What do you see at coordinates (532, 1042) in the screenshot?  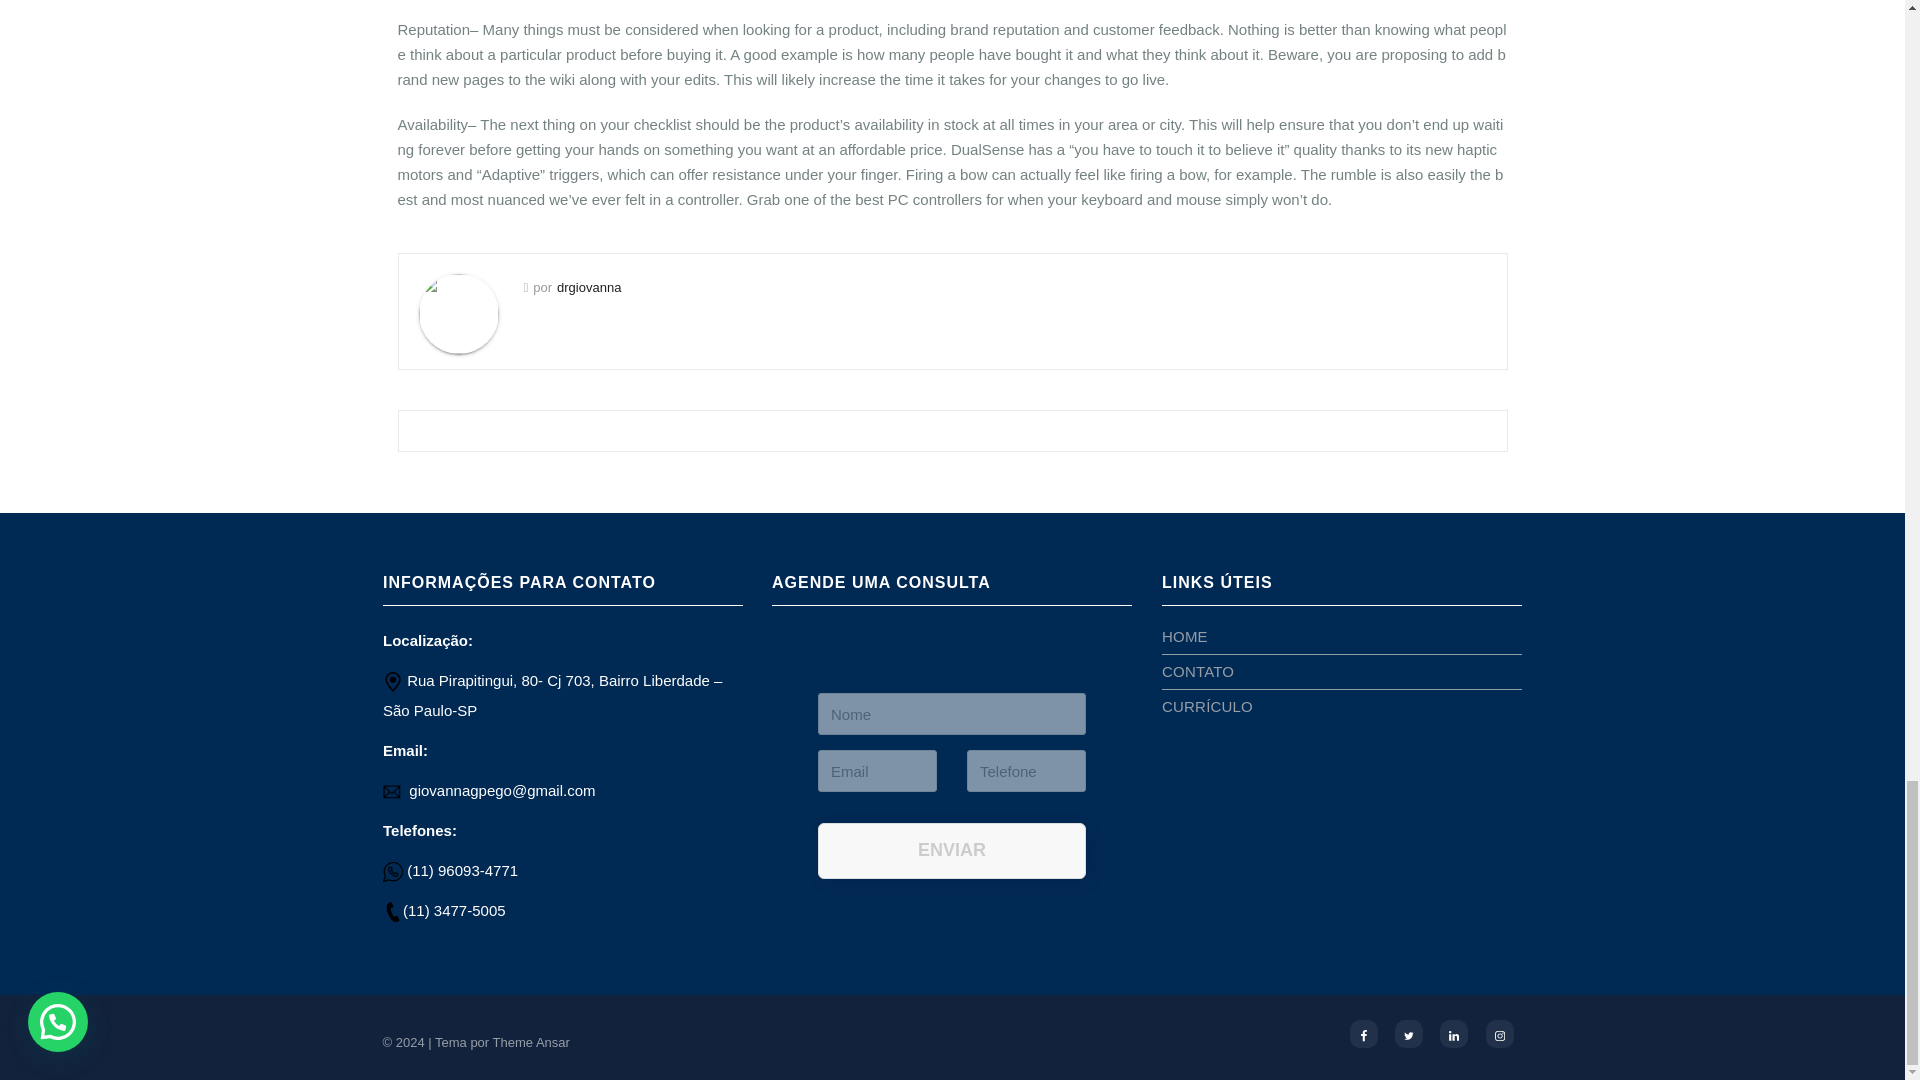 I see `Theme Ansar` at bounding box center [532, 1042].